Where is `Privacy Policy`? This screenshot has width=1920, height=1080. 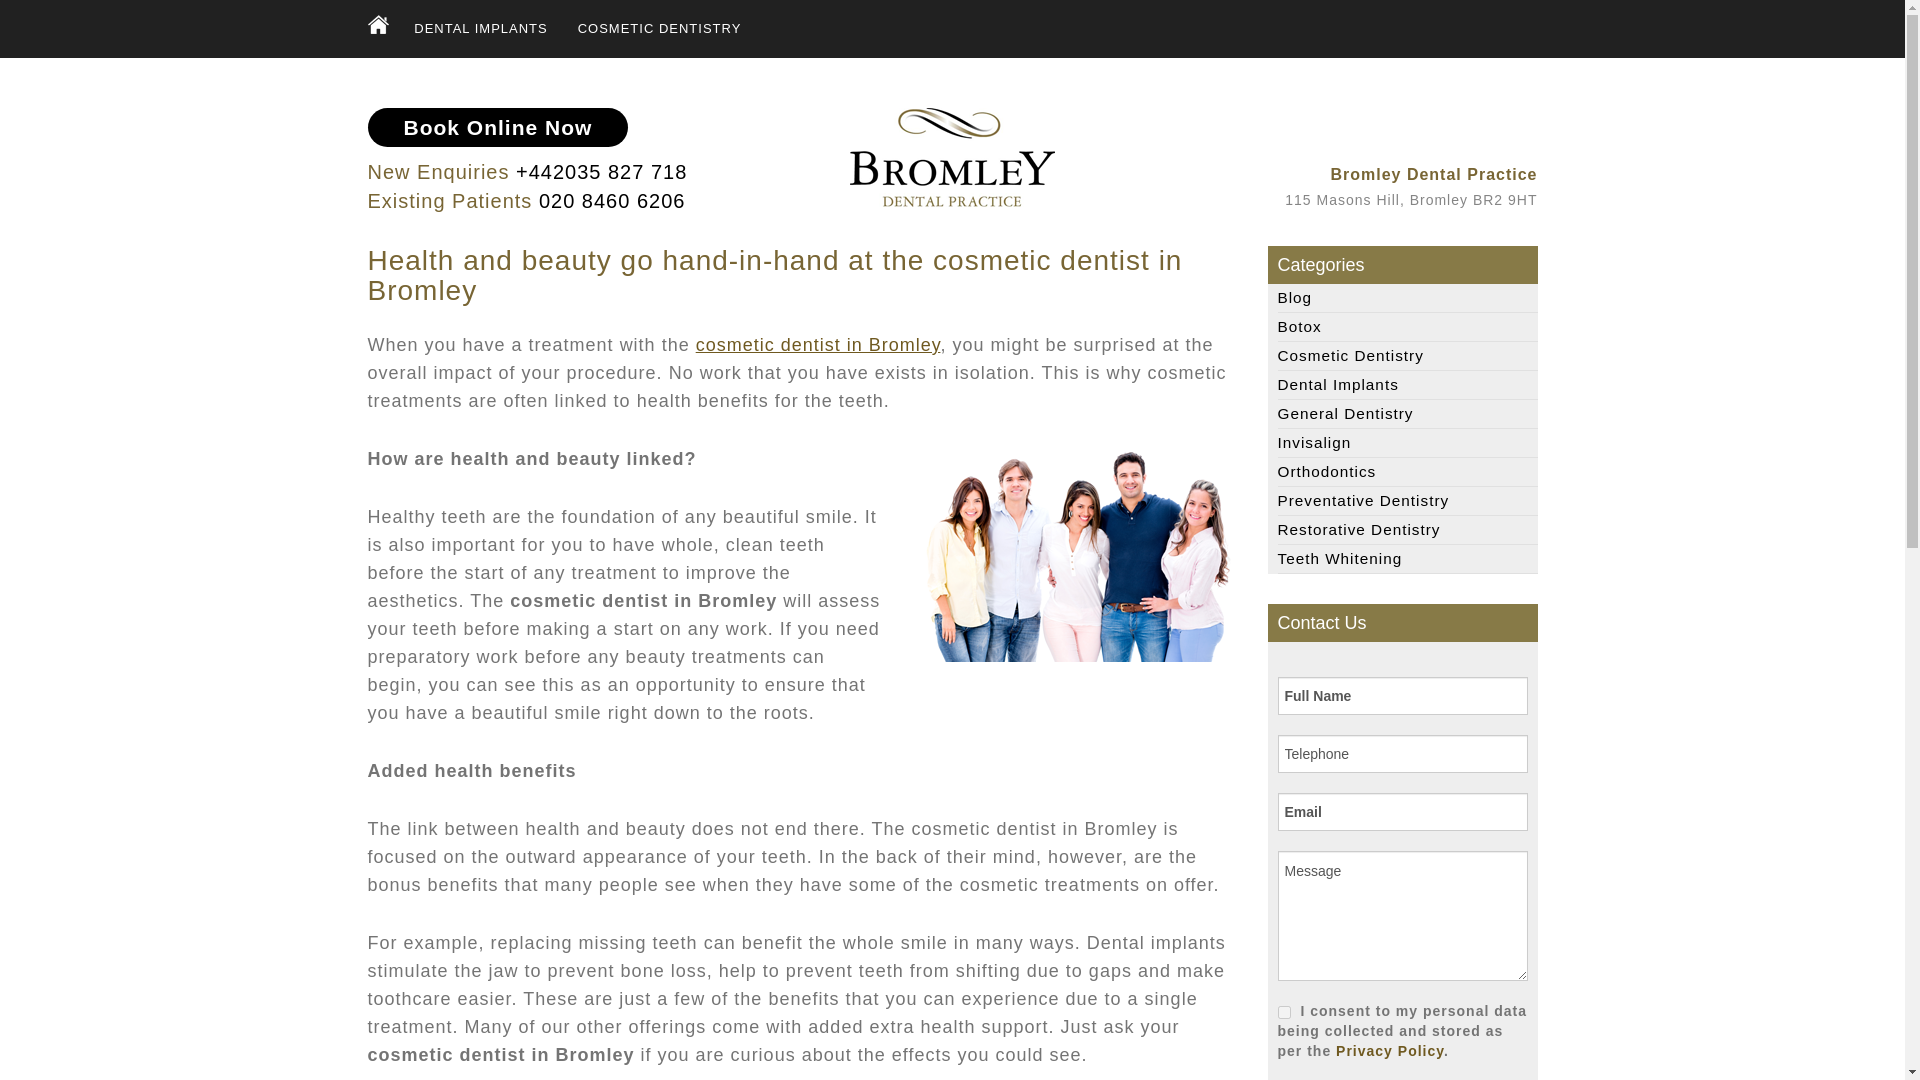 Privacy Policy is located at coordinates (1390, 1051).